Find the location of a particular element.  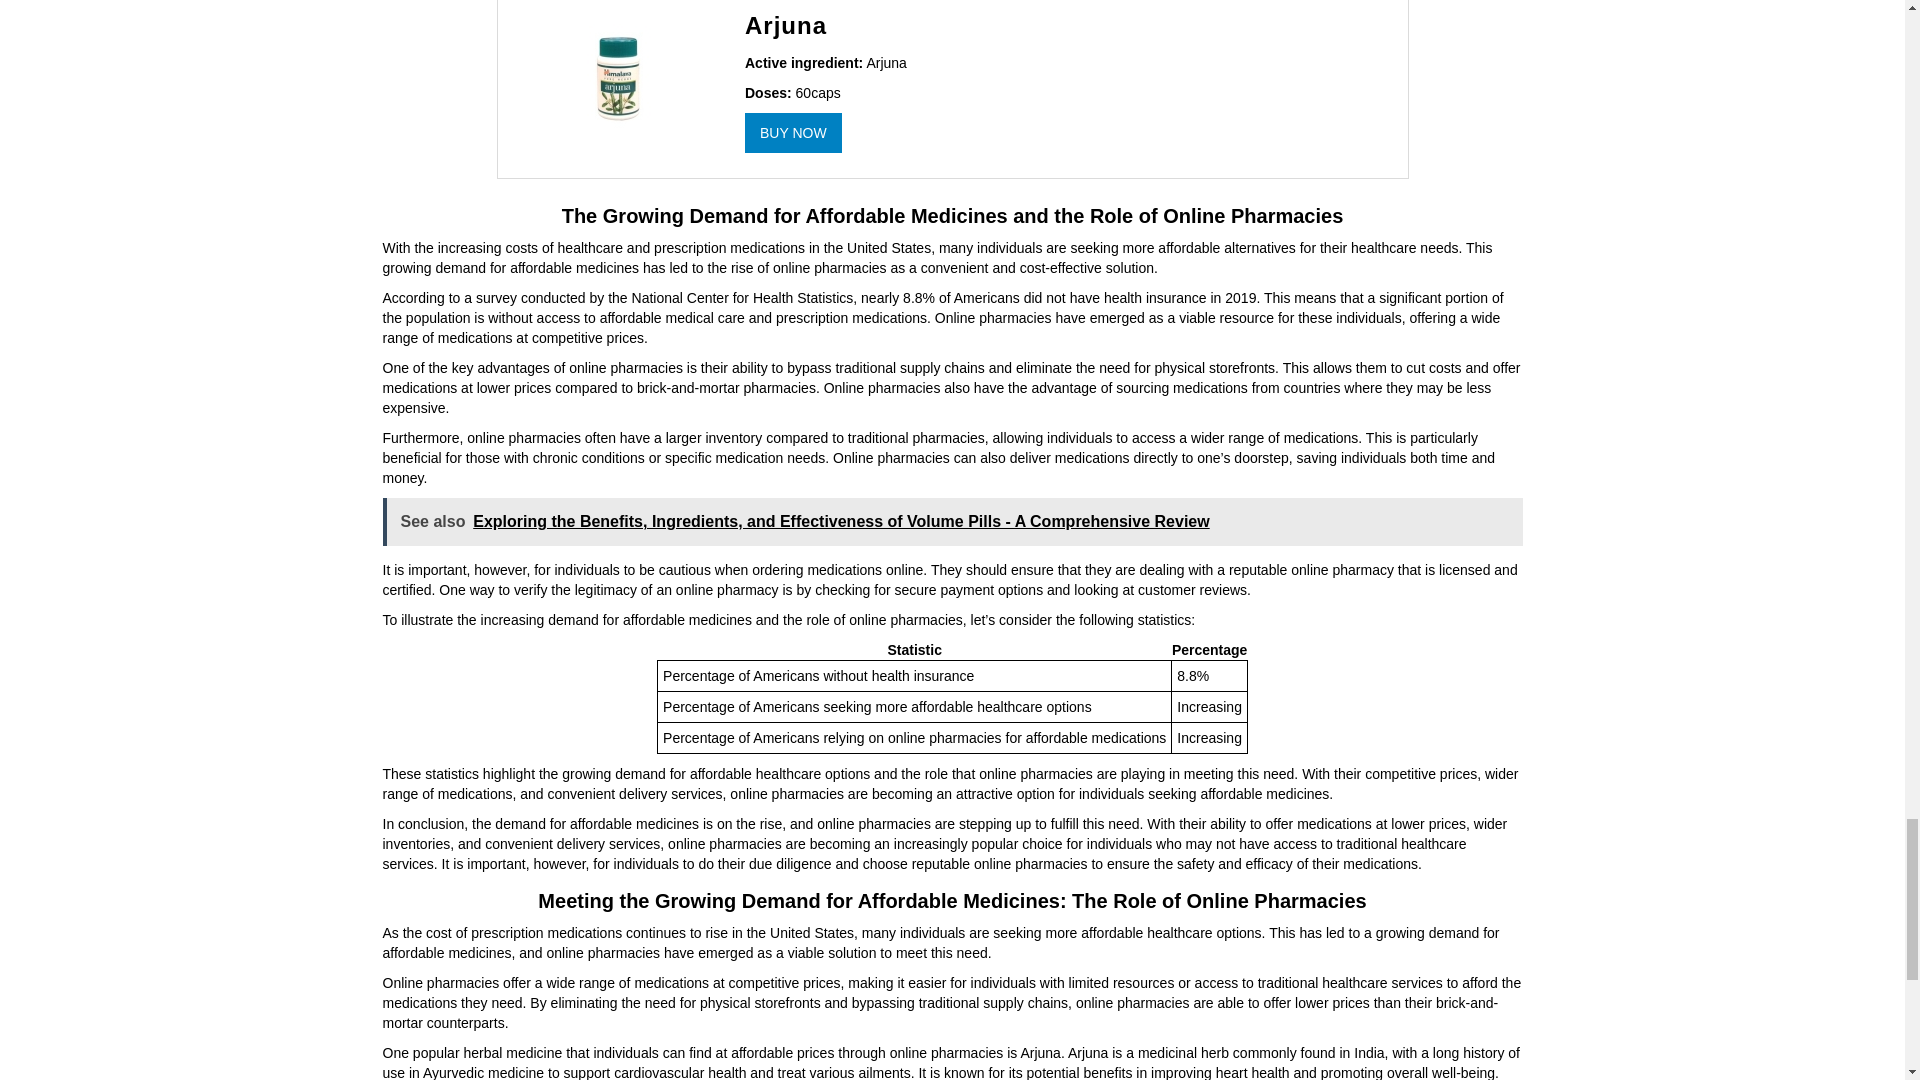

Buy Now is located at coordinates (793, 133).